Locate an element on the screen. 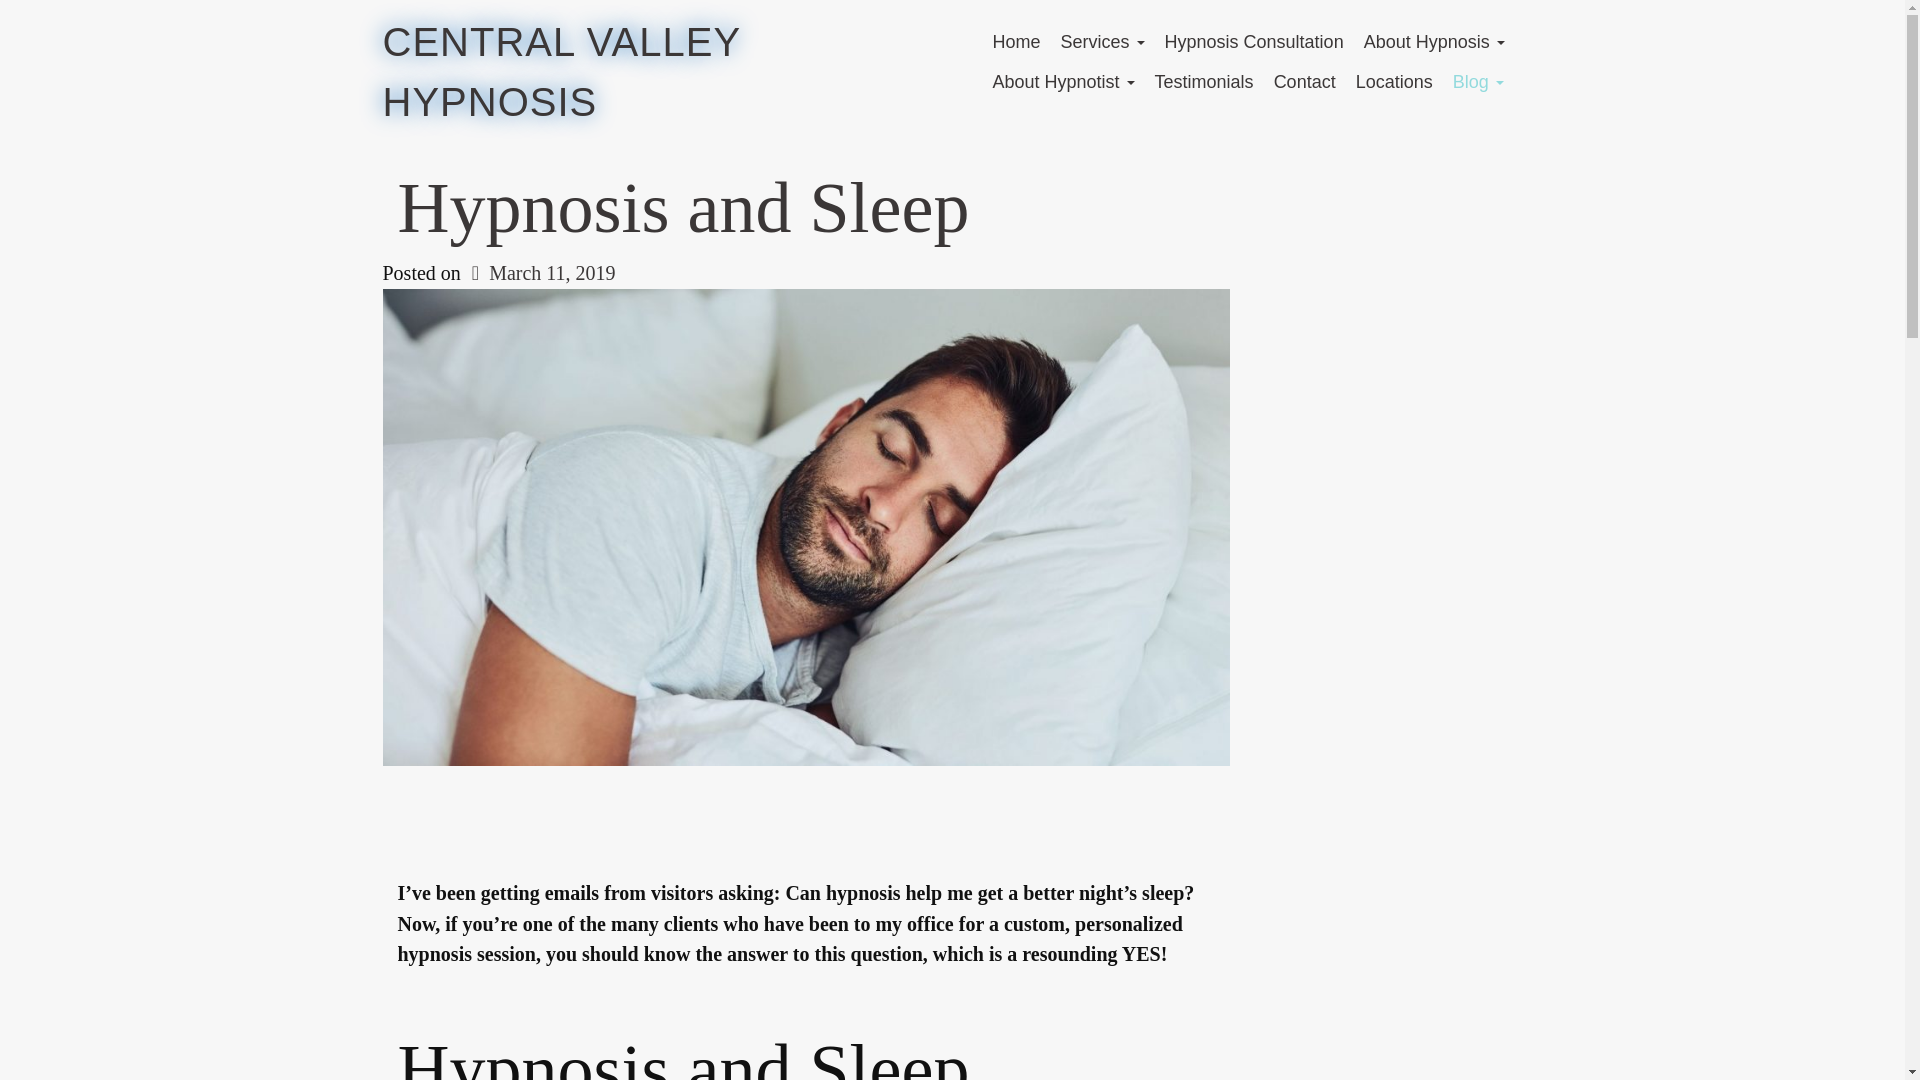 This screenshot has height=1080, width=1920. Blog is located at coordinates (1478, 81).